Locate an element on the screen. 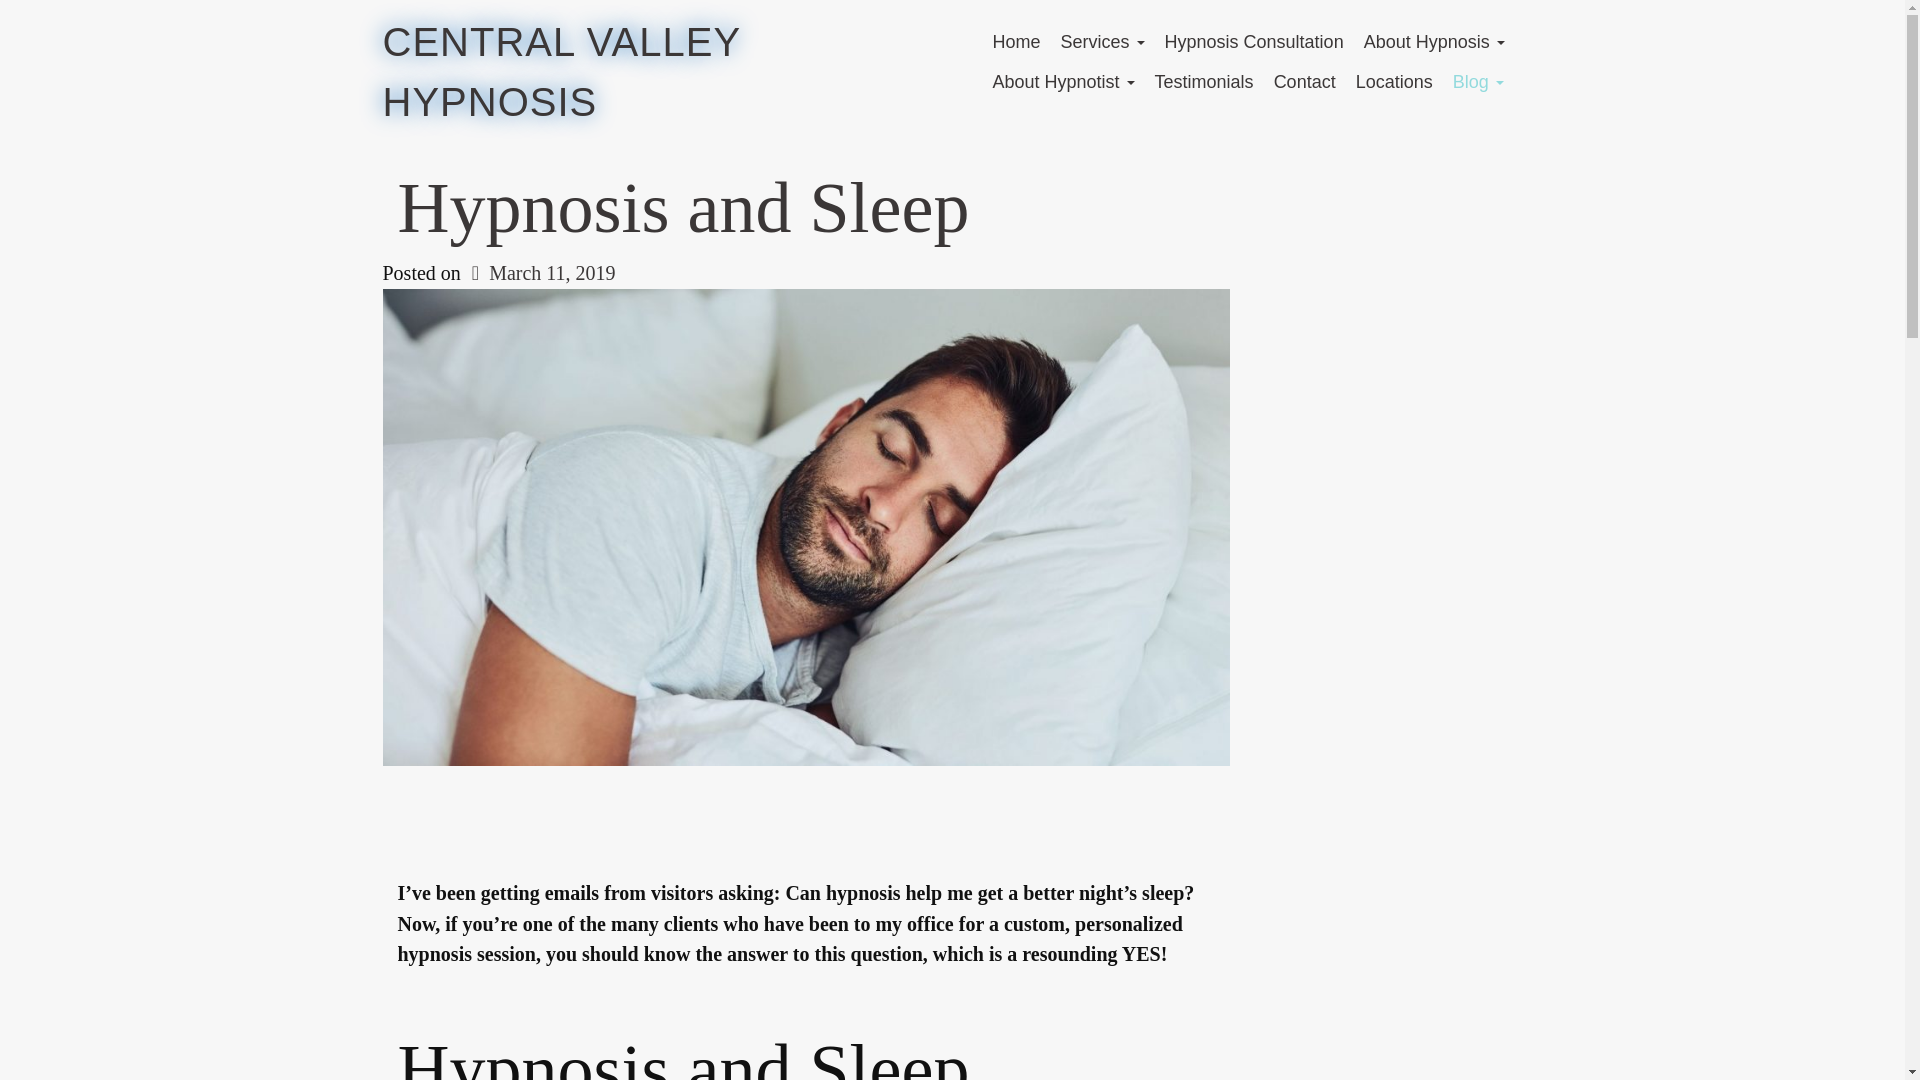 This screenshot has height=1080, width=1920. Blog is located at coordinates (1478, 81).